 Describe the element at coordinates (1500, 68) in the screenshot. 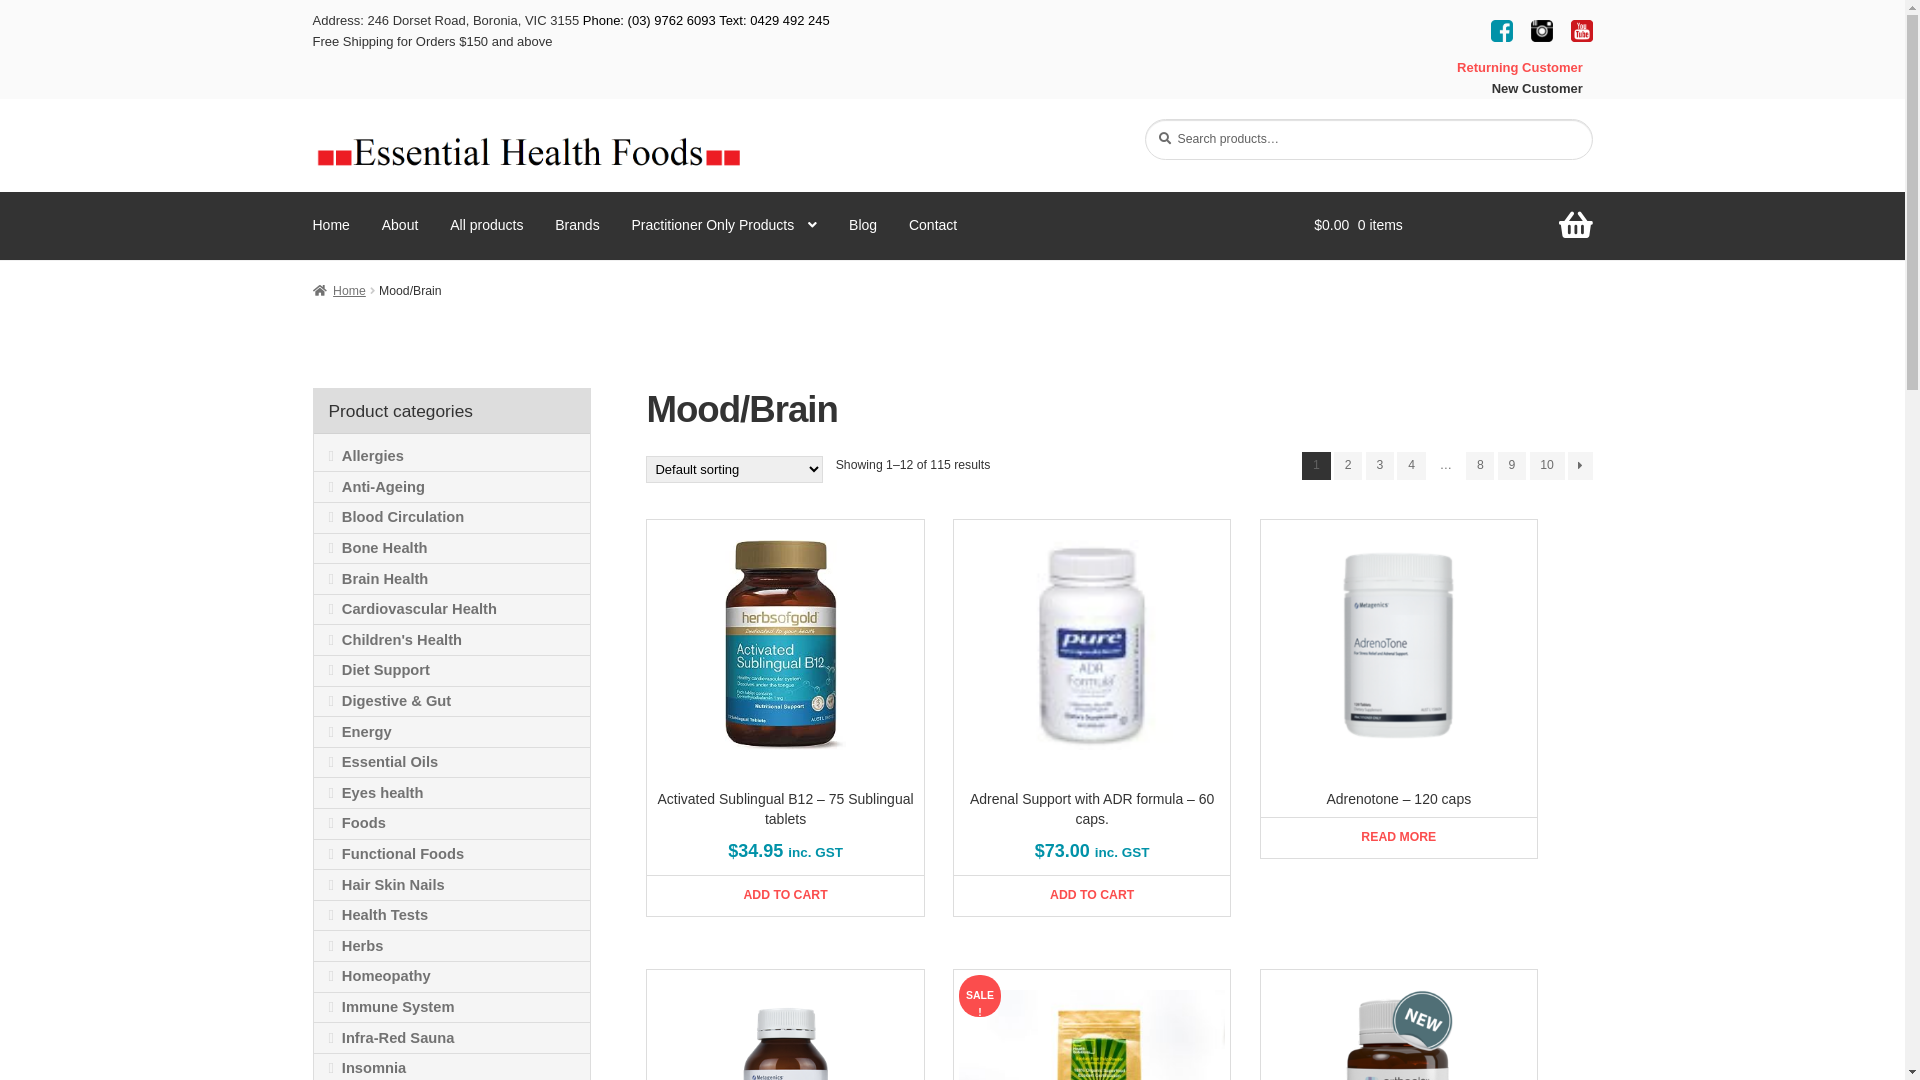

I see `Returning Customer` at that location.